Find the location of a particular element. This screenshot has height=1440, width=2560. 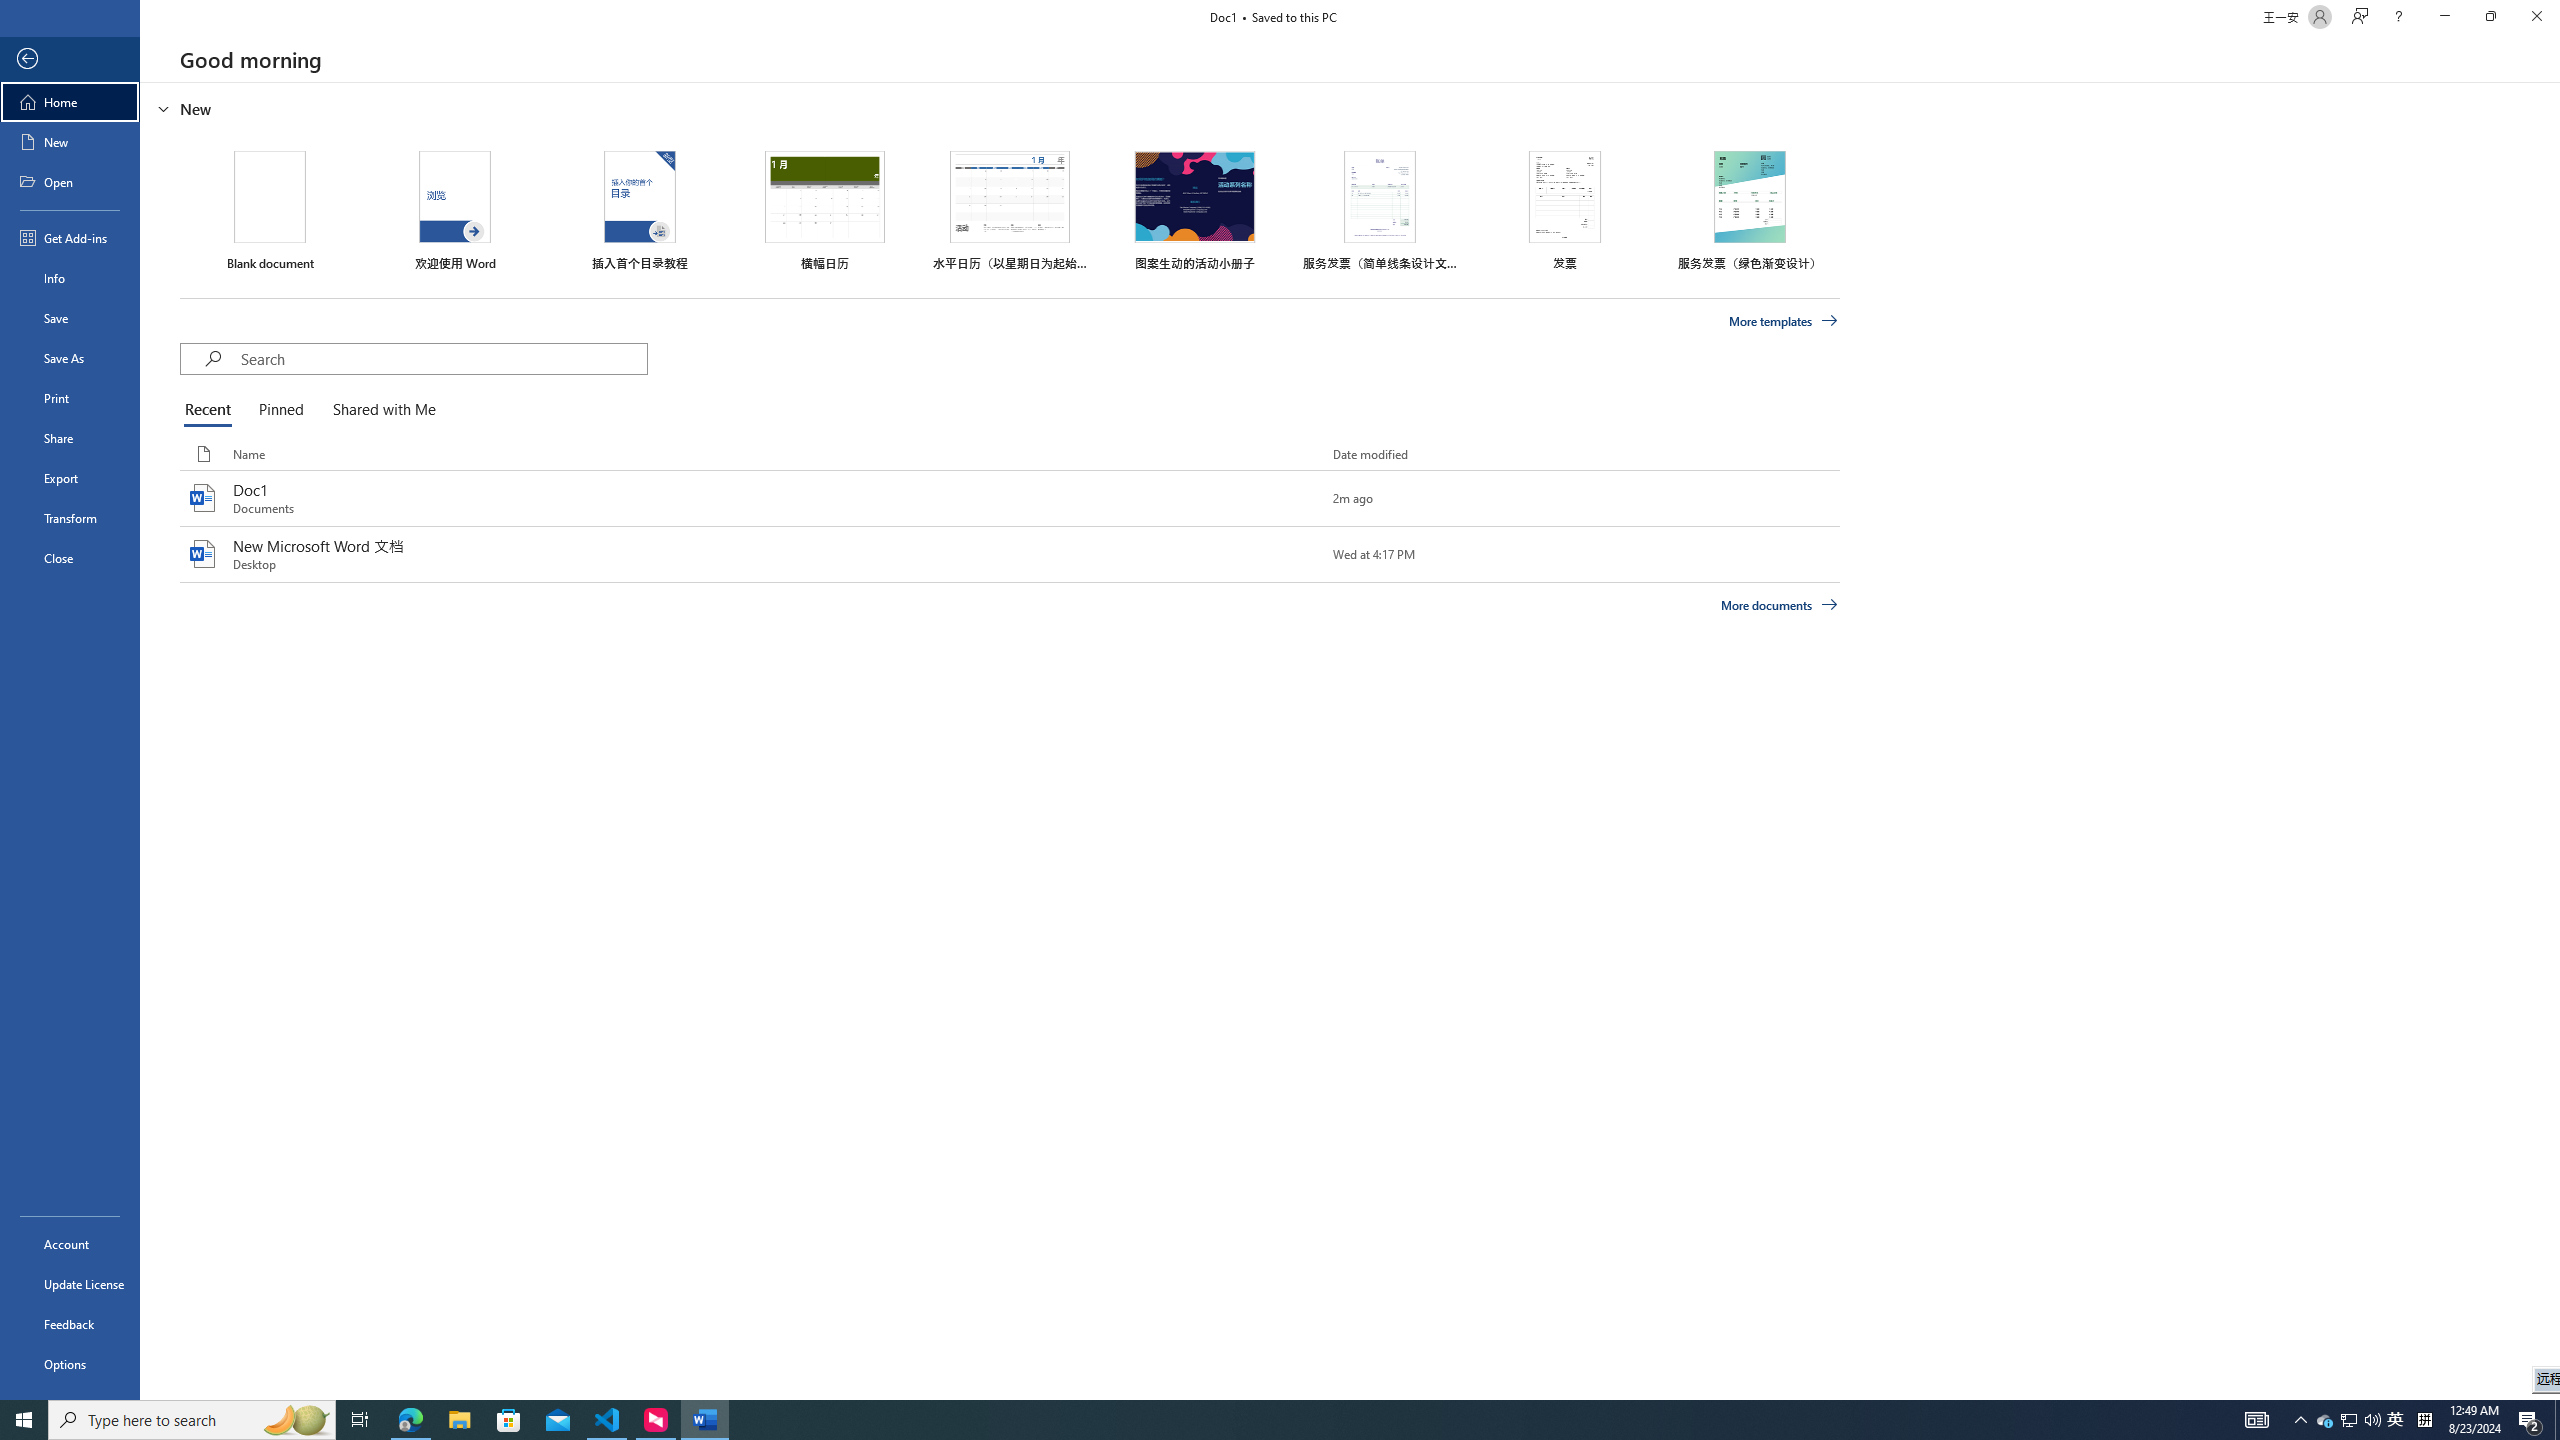

Info is located at coordinates (70, 278).